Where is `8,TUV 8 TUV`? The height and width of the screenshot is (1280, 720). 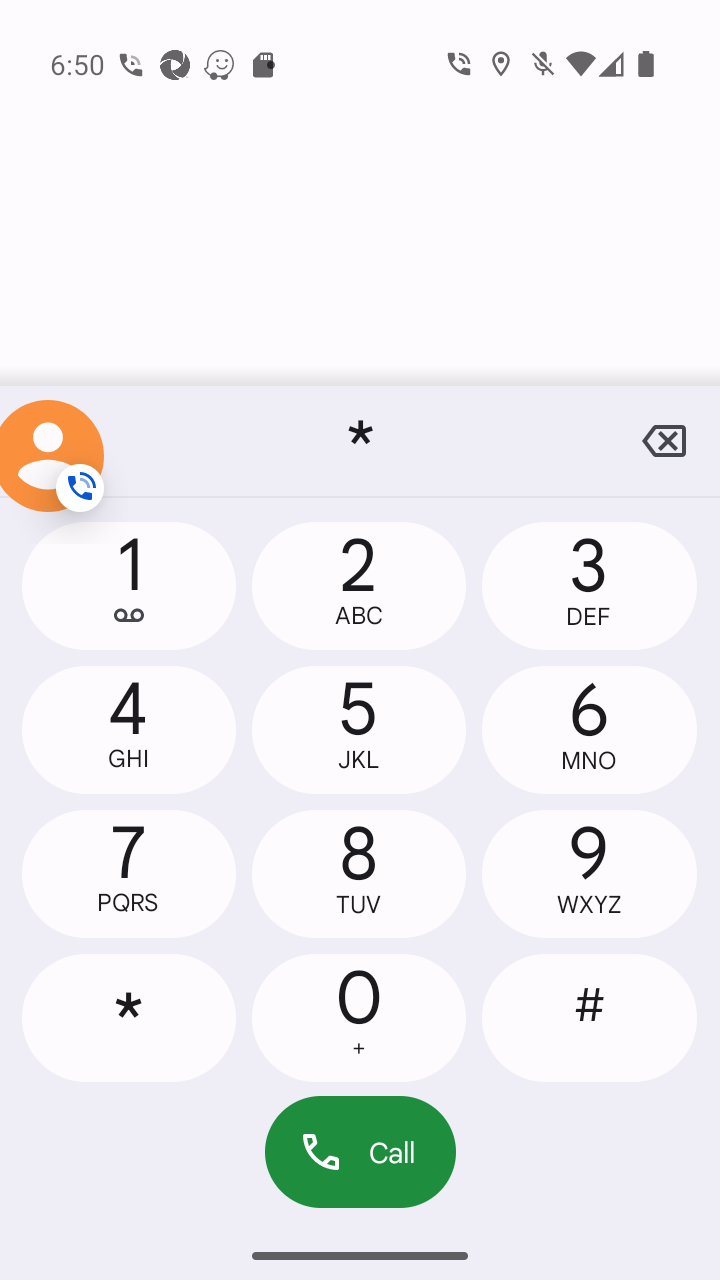 8,TUV 8 TUV is located at coordinates (358, 874).